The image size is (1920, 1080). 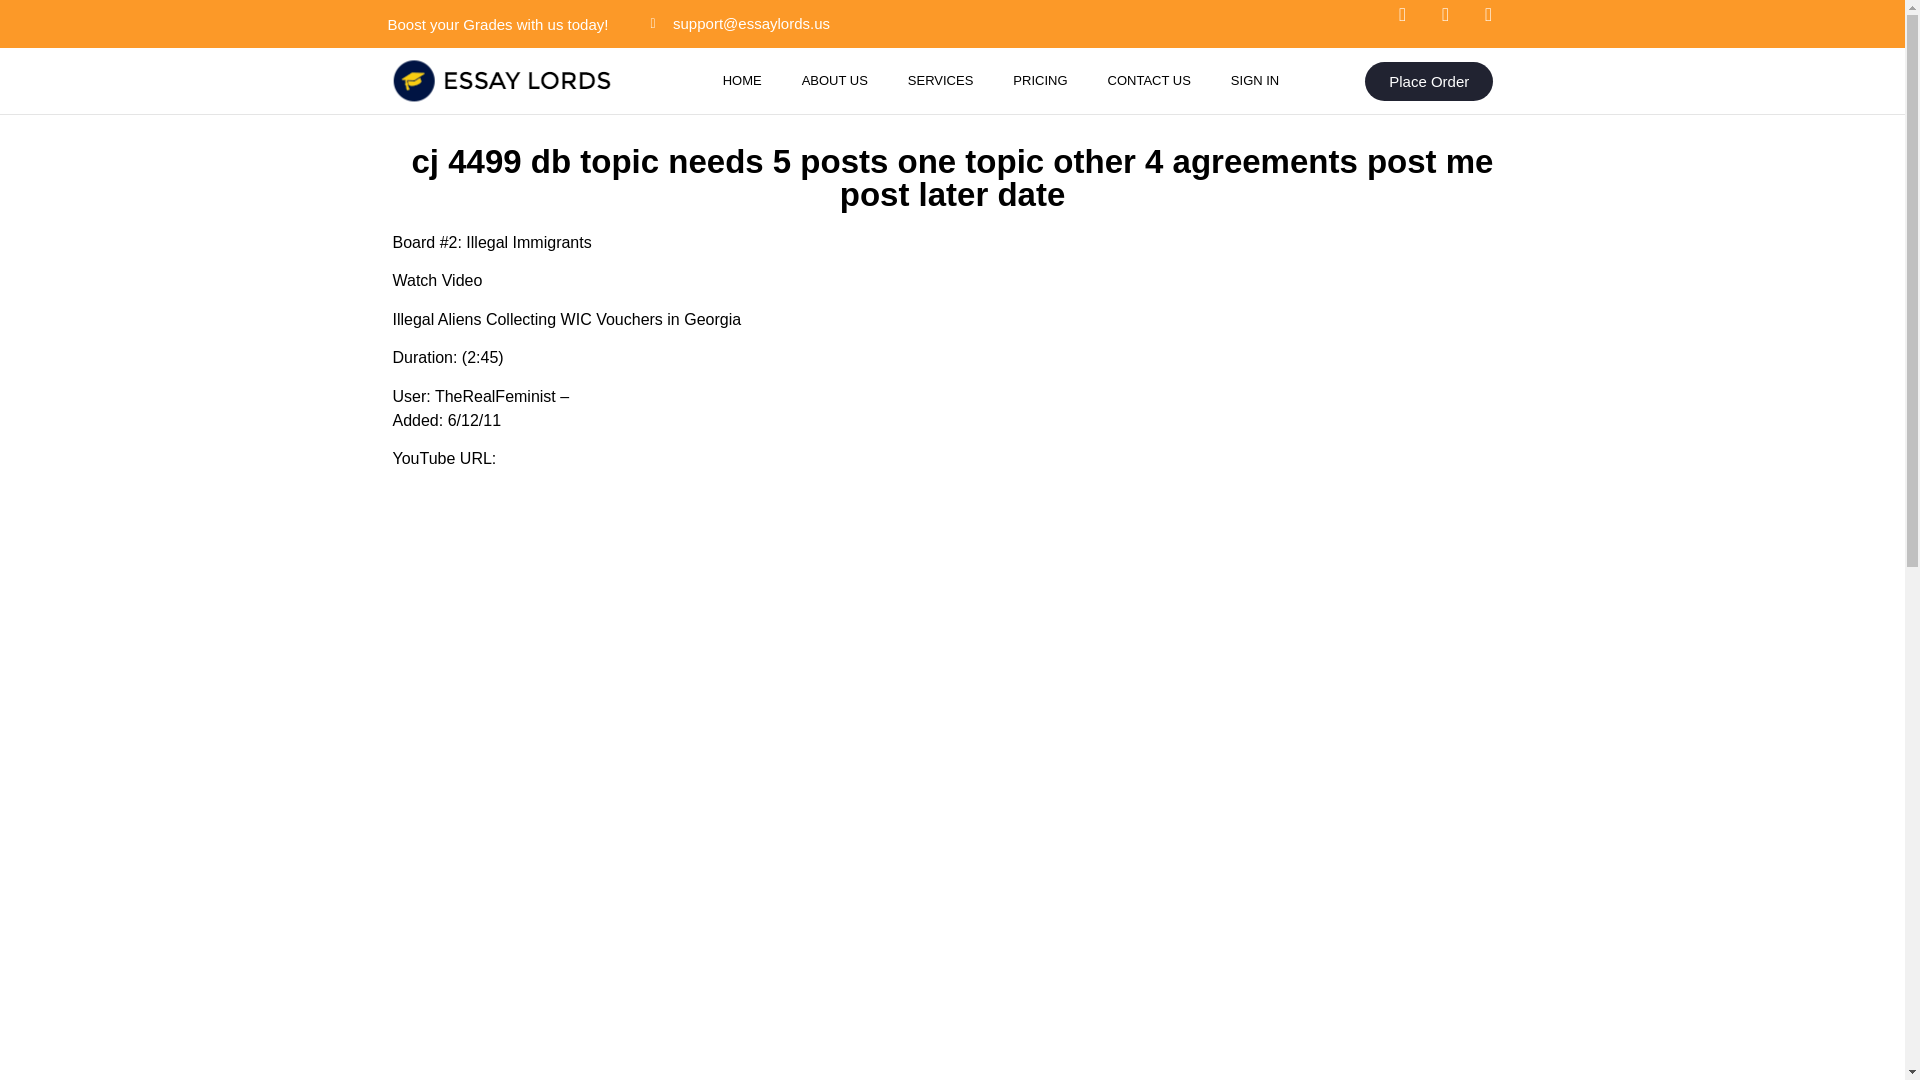 I want to click on HOME, so click(x=742, y=80).